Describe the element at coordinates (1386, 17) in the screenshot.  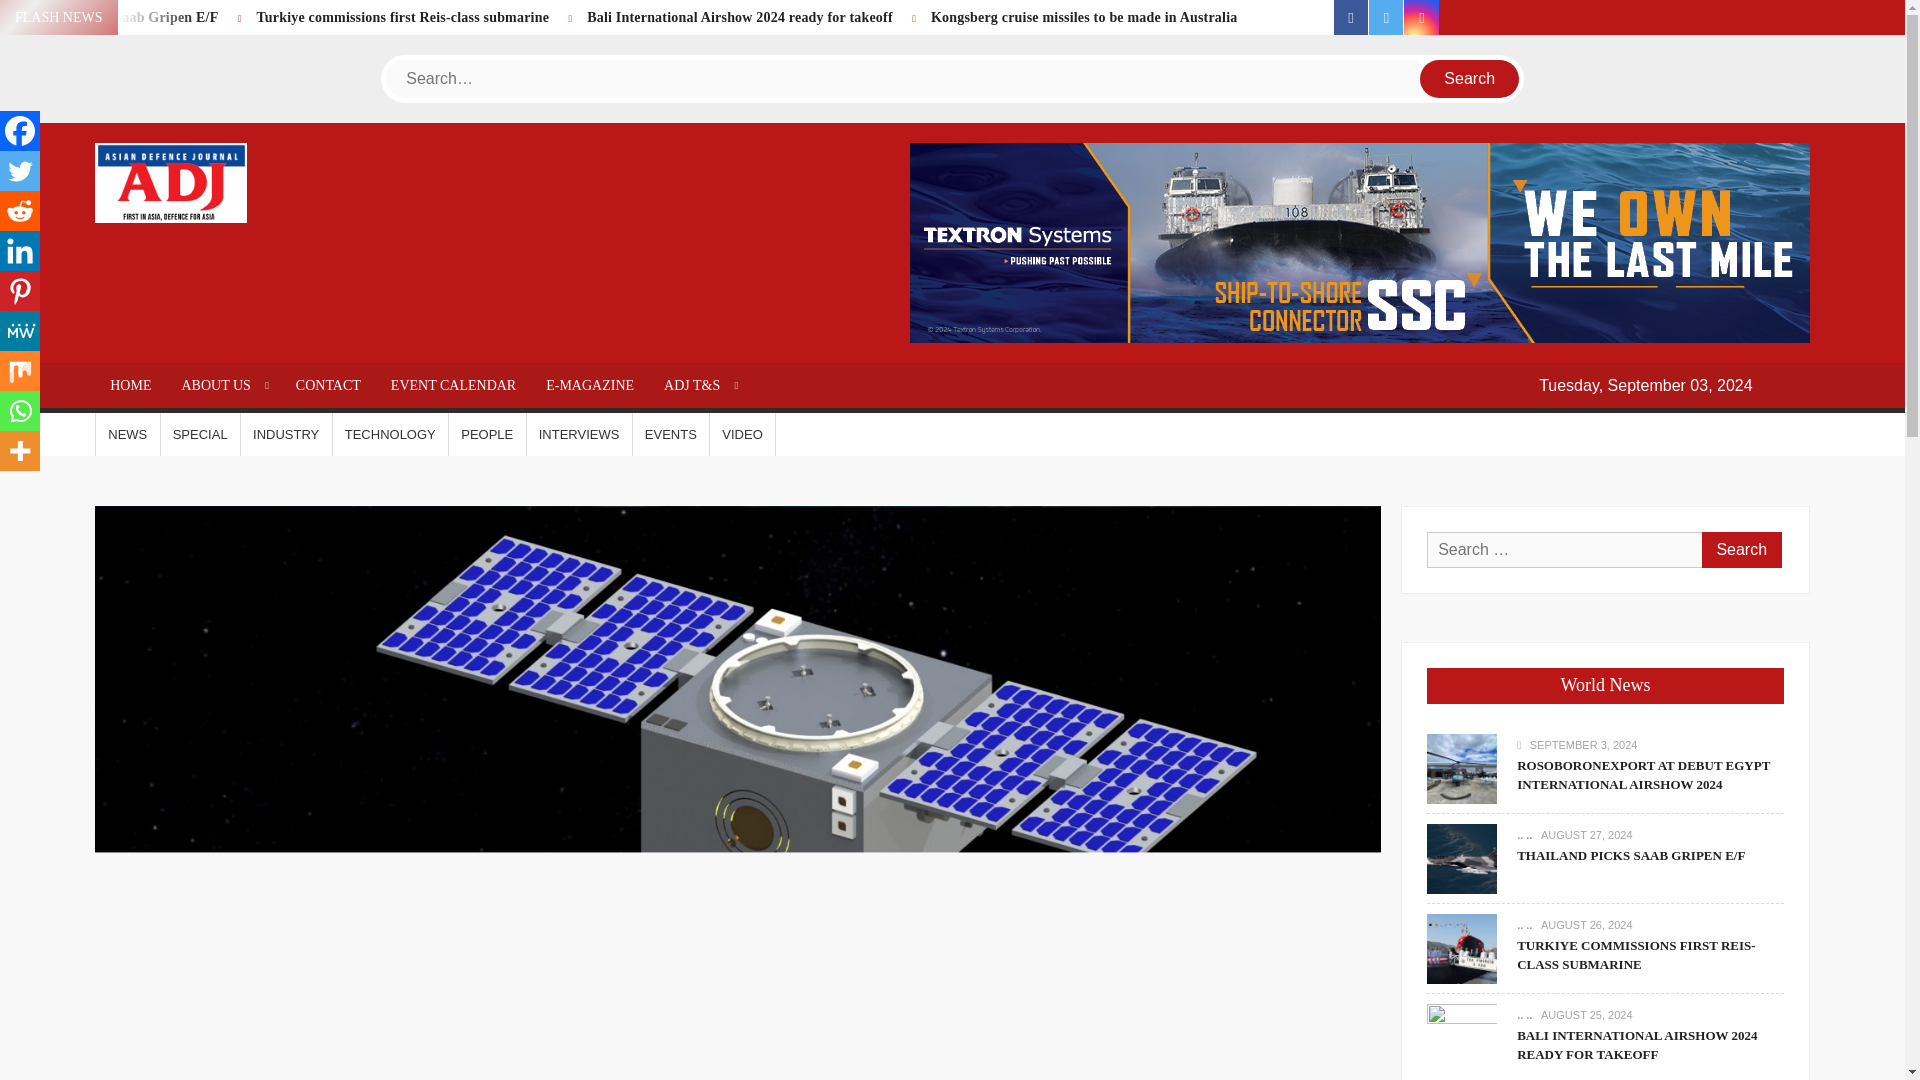
I see `twitter` at that location.